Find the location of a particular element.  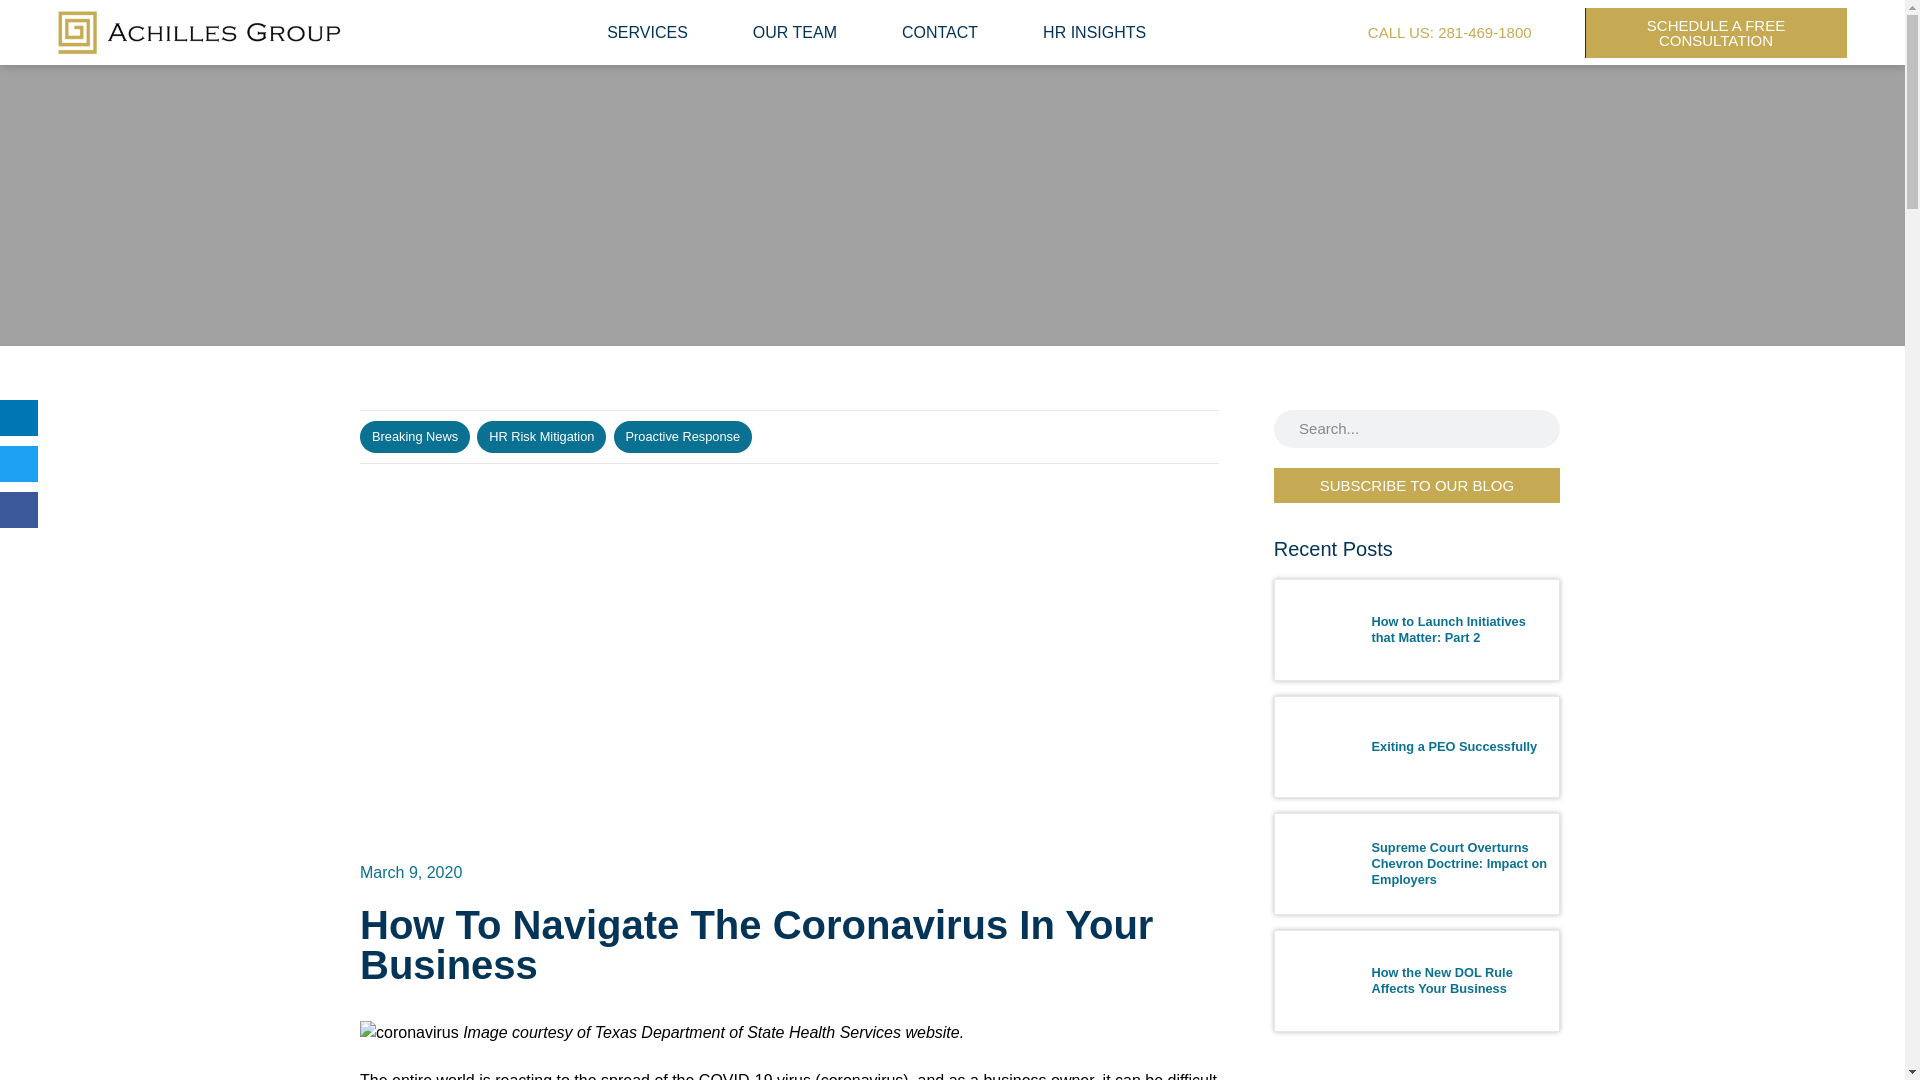

OUR TEAM is located at coordinates (794, 32).